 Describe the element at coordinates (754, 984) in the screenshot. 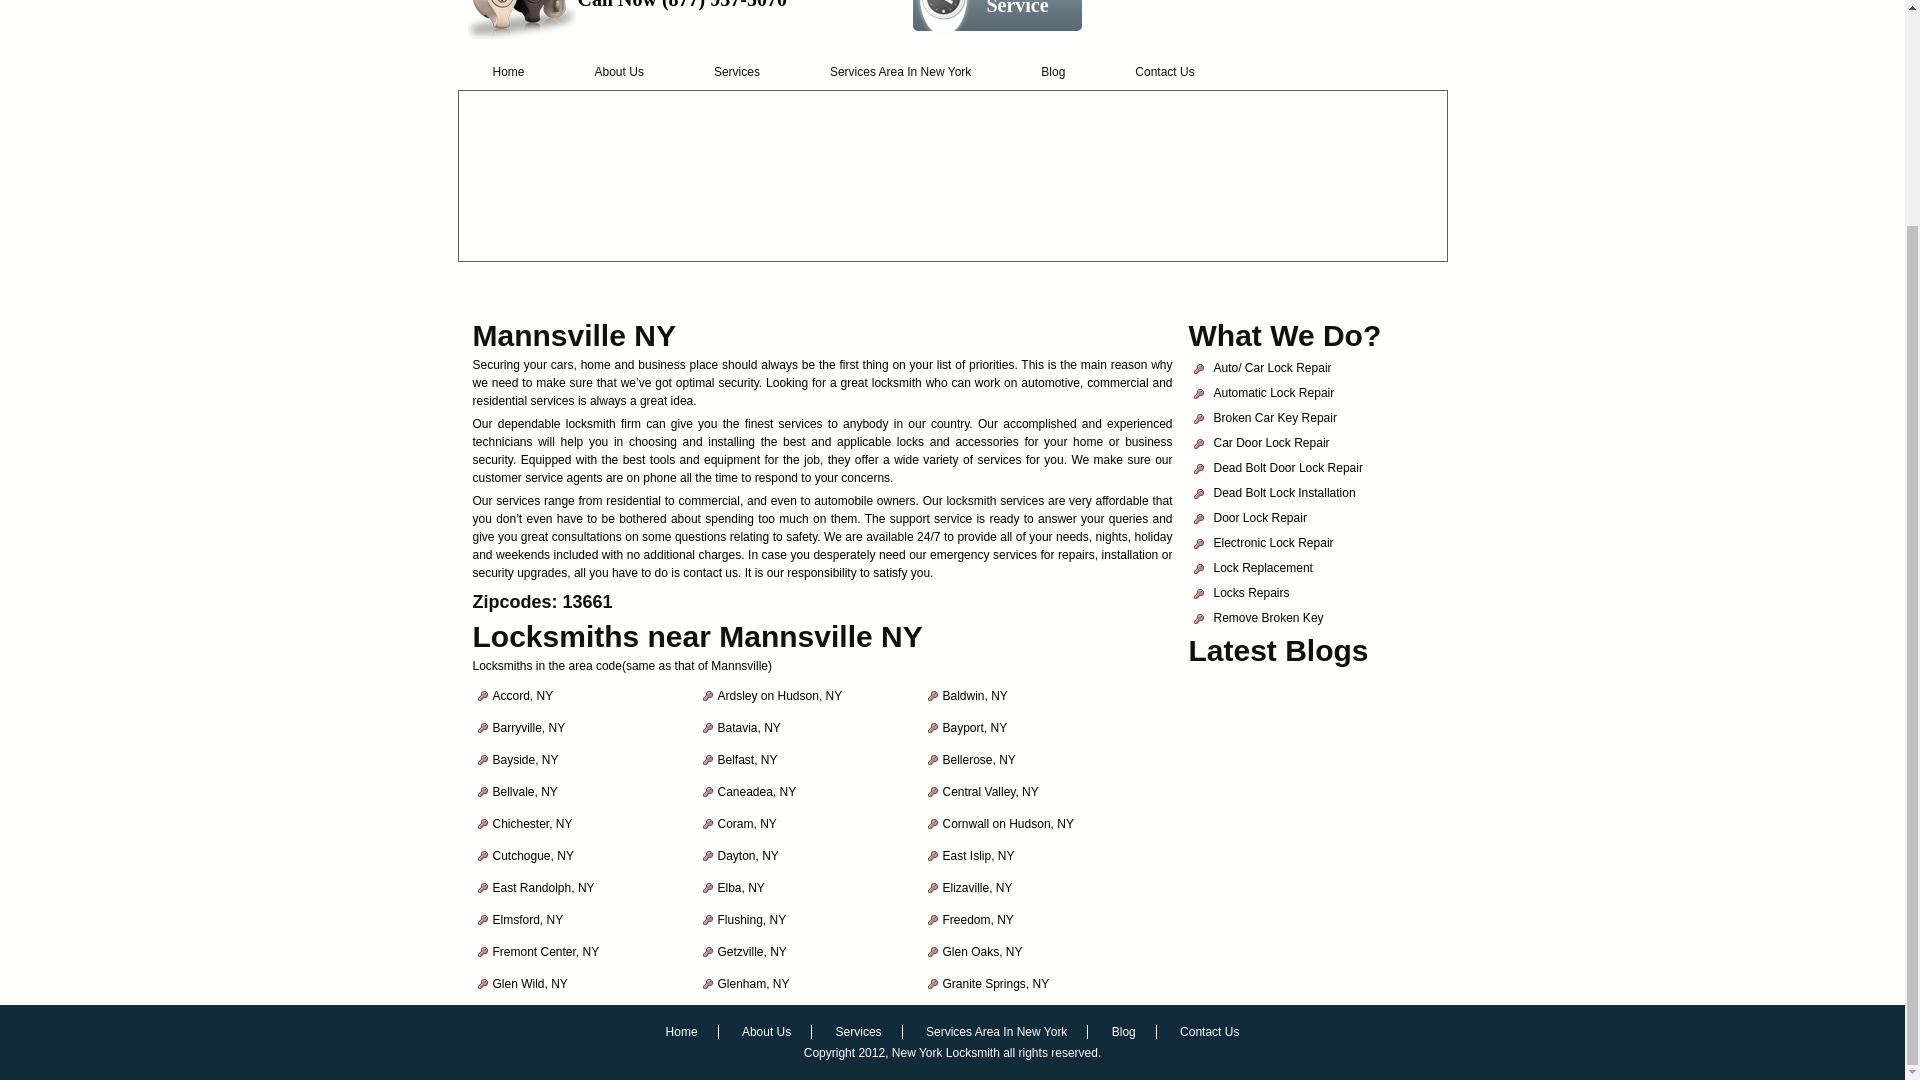

I see `Glenham, NY` at that location.